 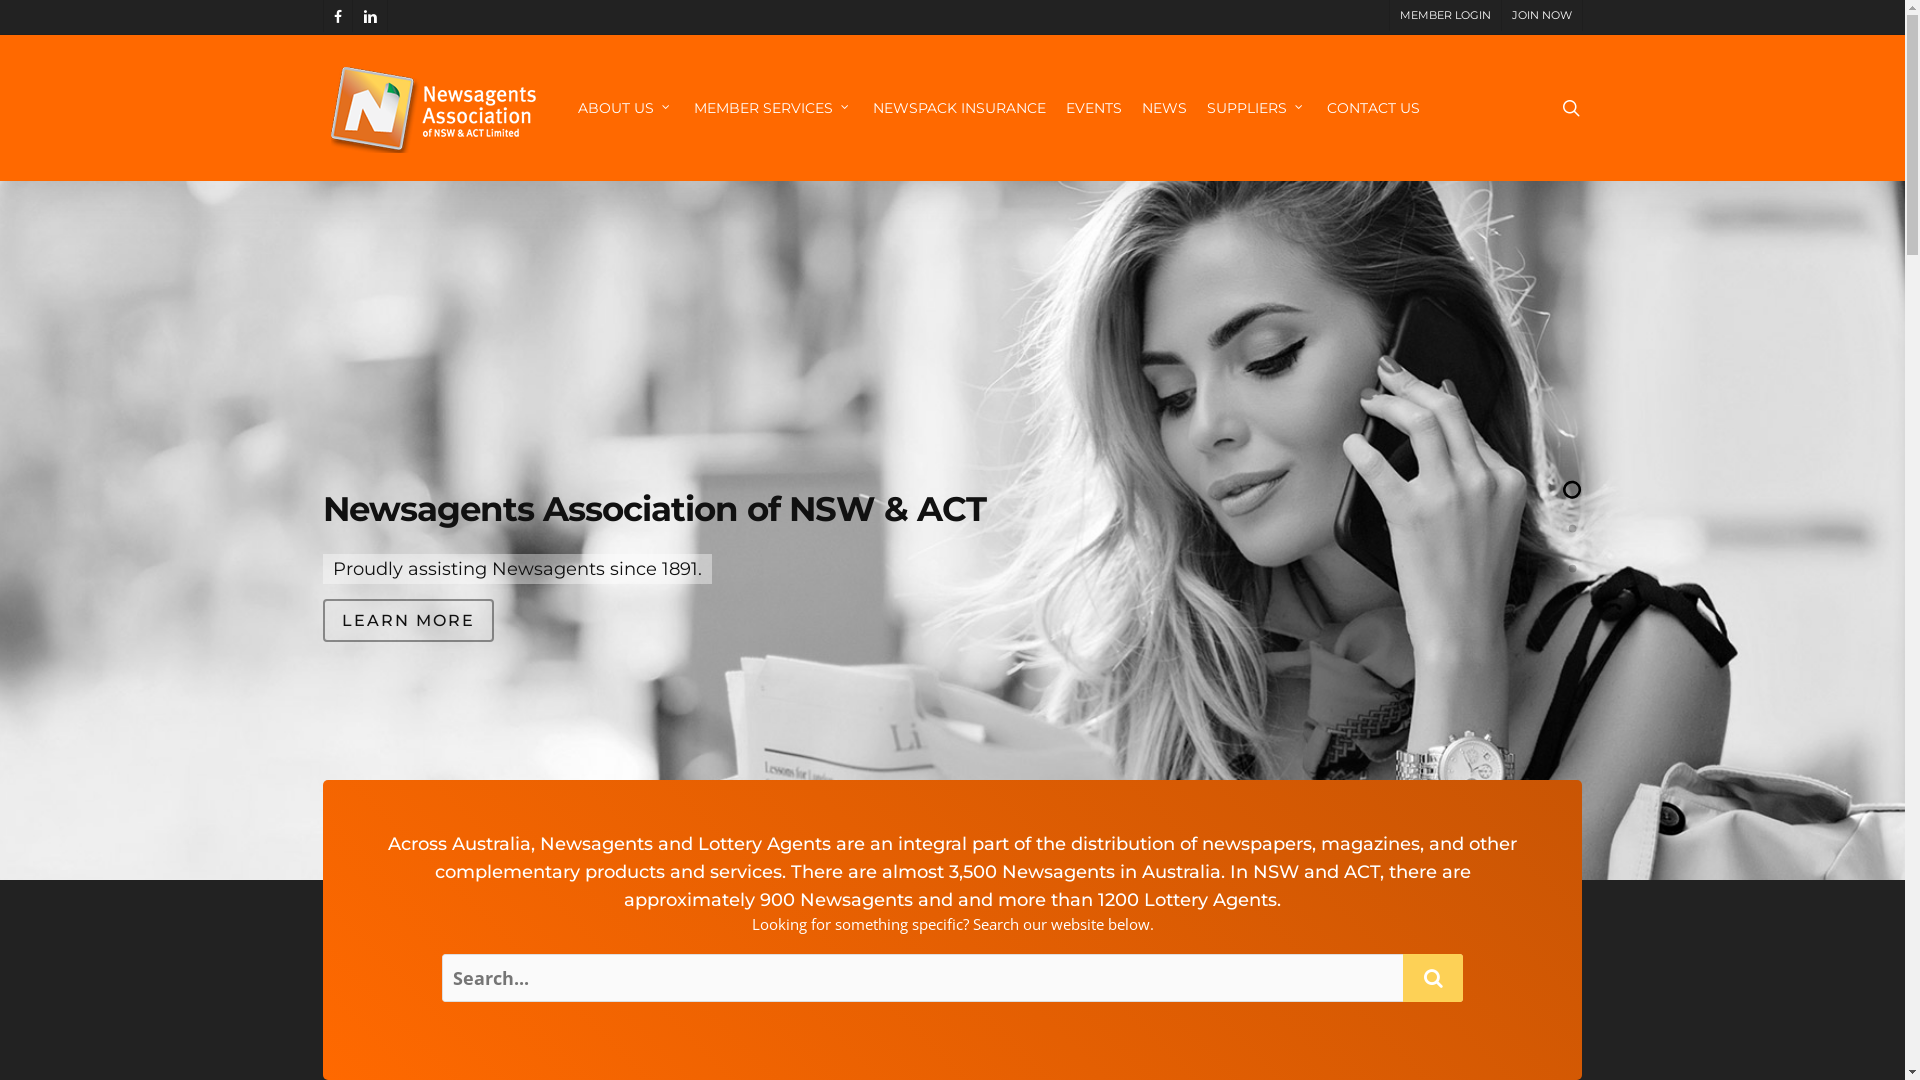 I want to click on EVENTS, so click(x=1094, y=108).